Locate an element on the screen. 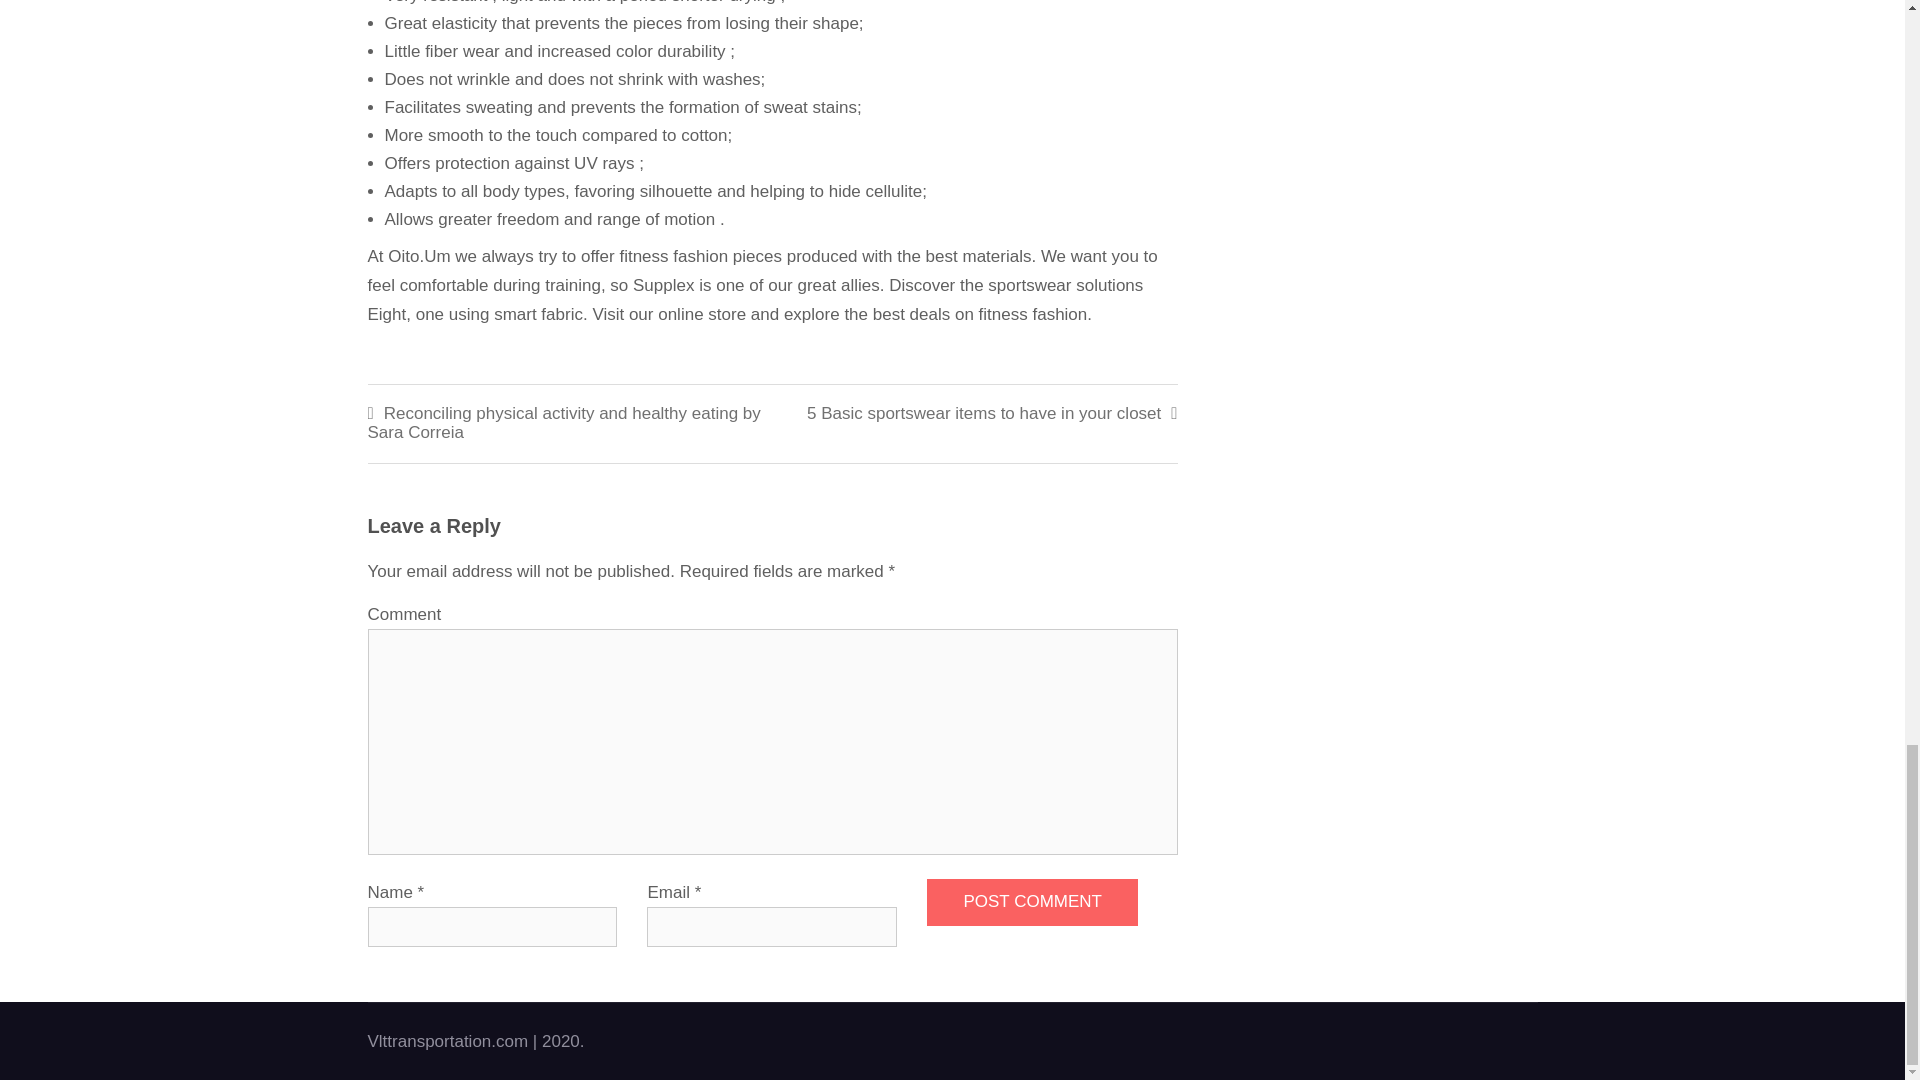 The image size is (1920, 1080). Post Comment is located at coordinates (1032, 902).